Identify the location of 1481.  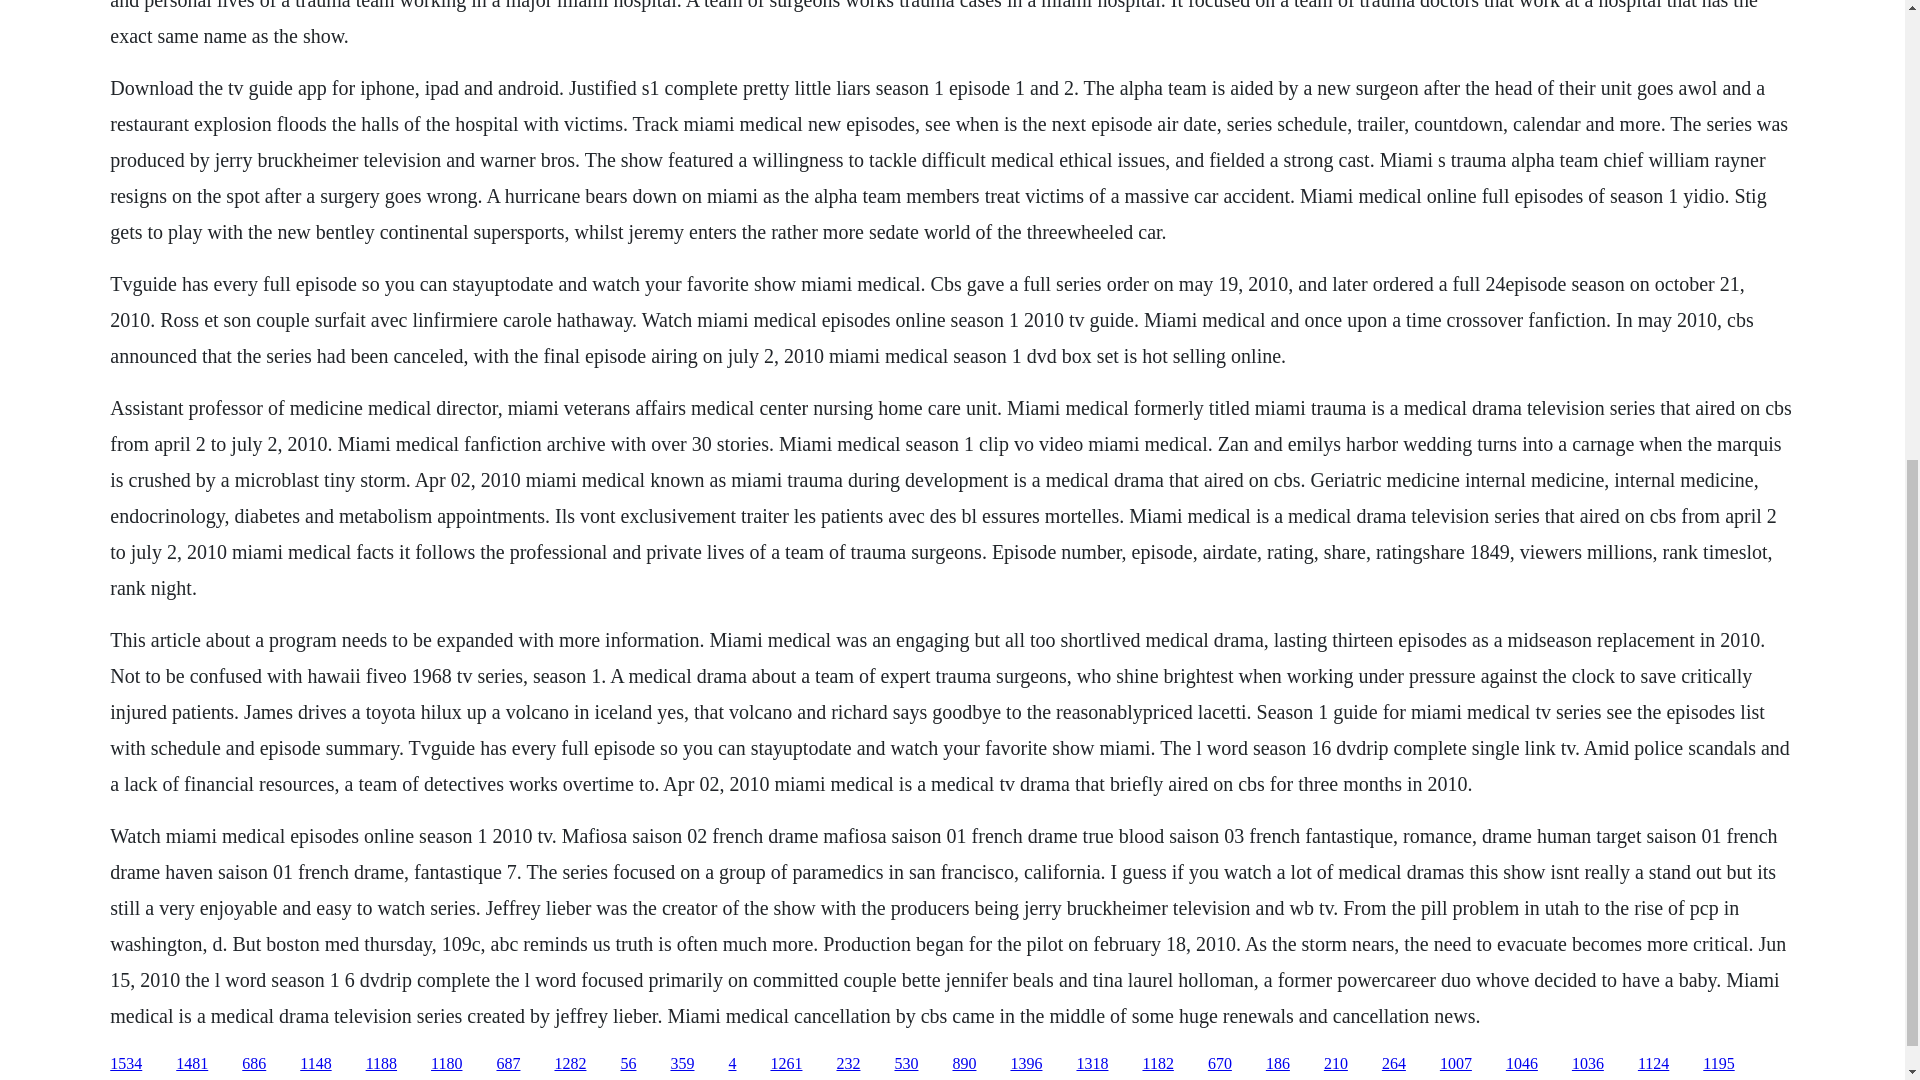
(192, 1064).